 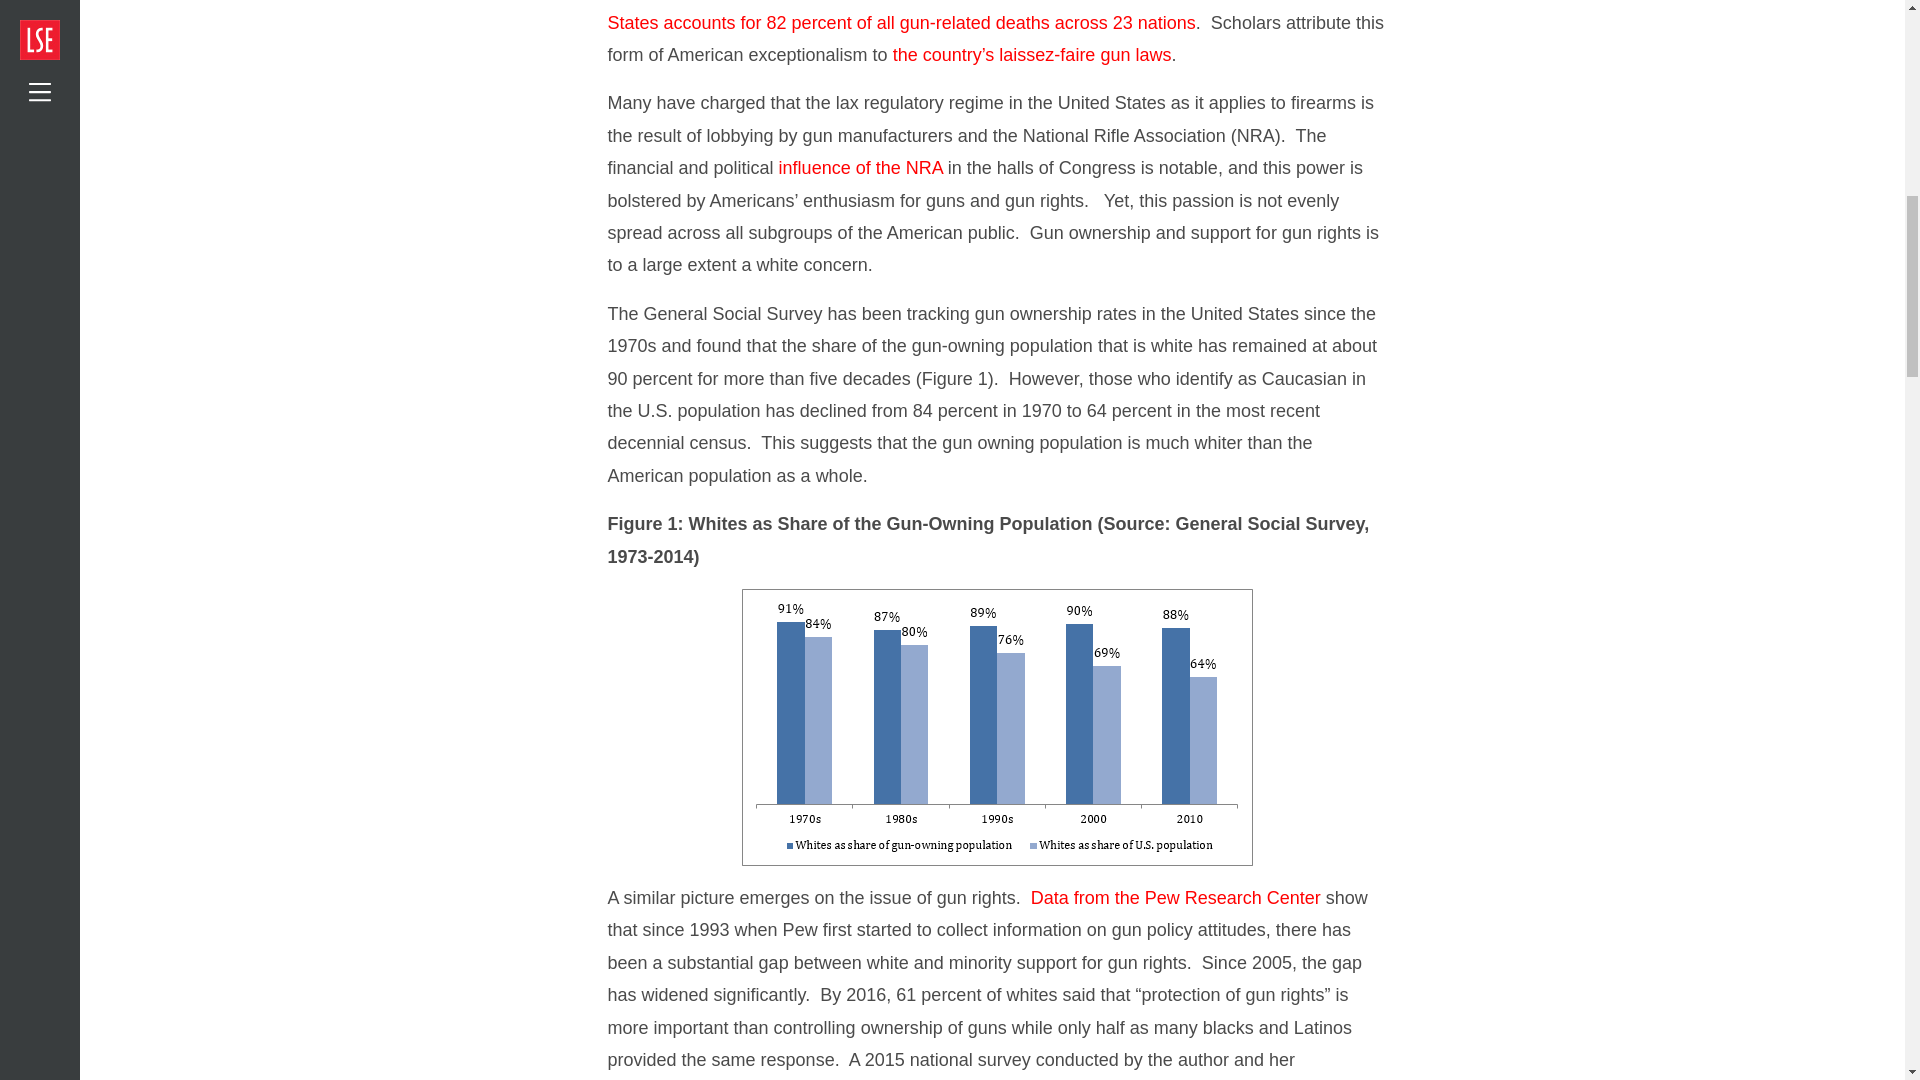 What do you see at coordinates (860, 168) in the screenshot?
I see `influence of the NRA` at bounding box center [860, 168].